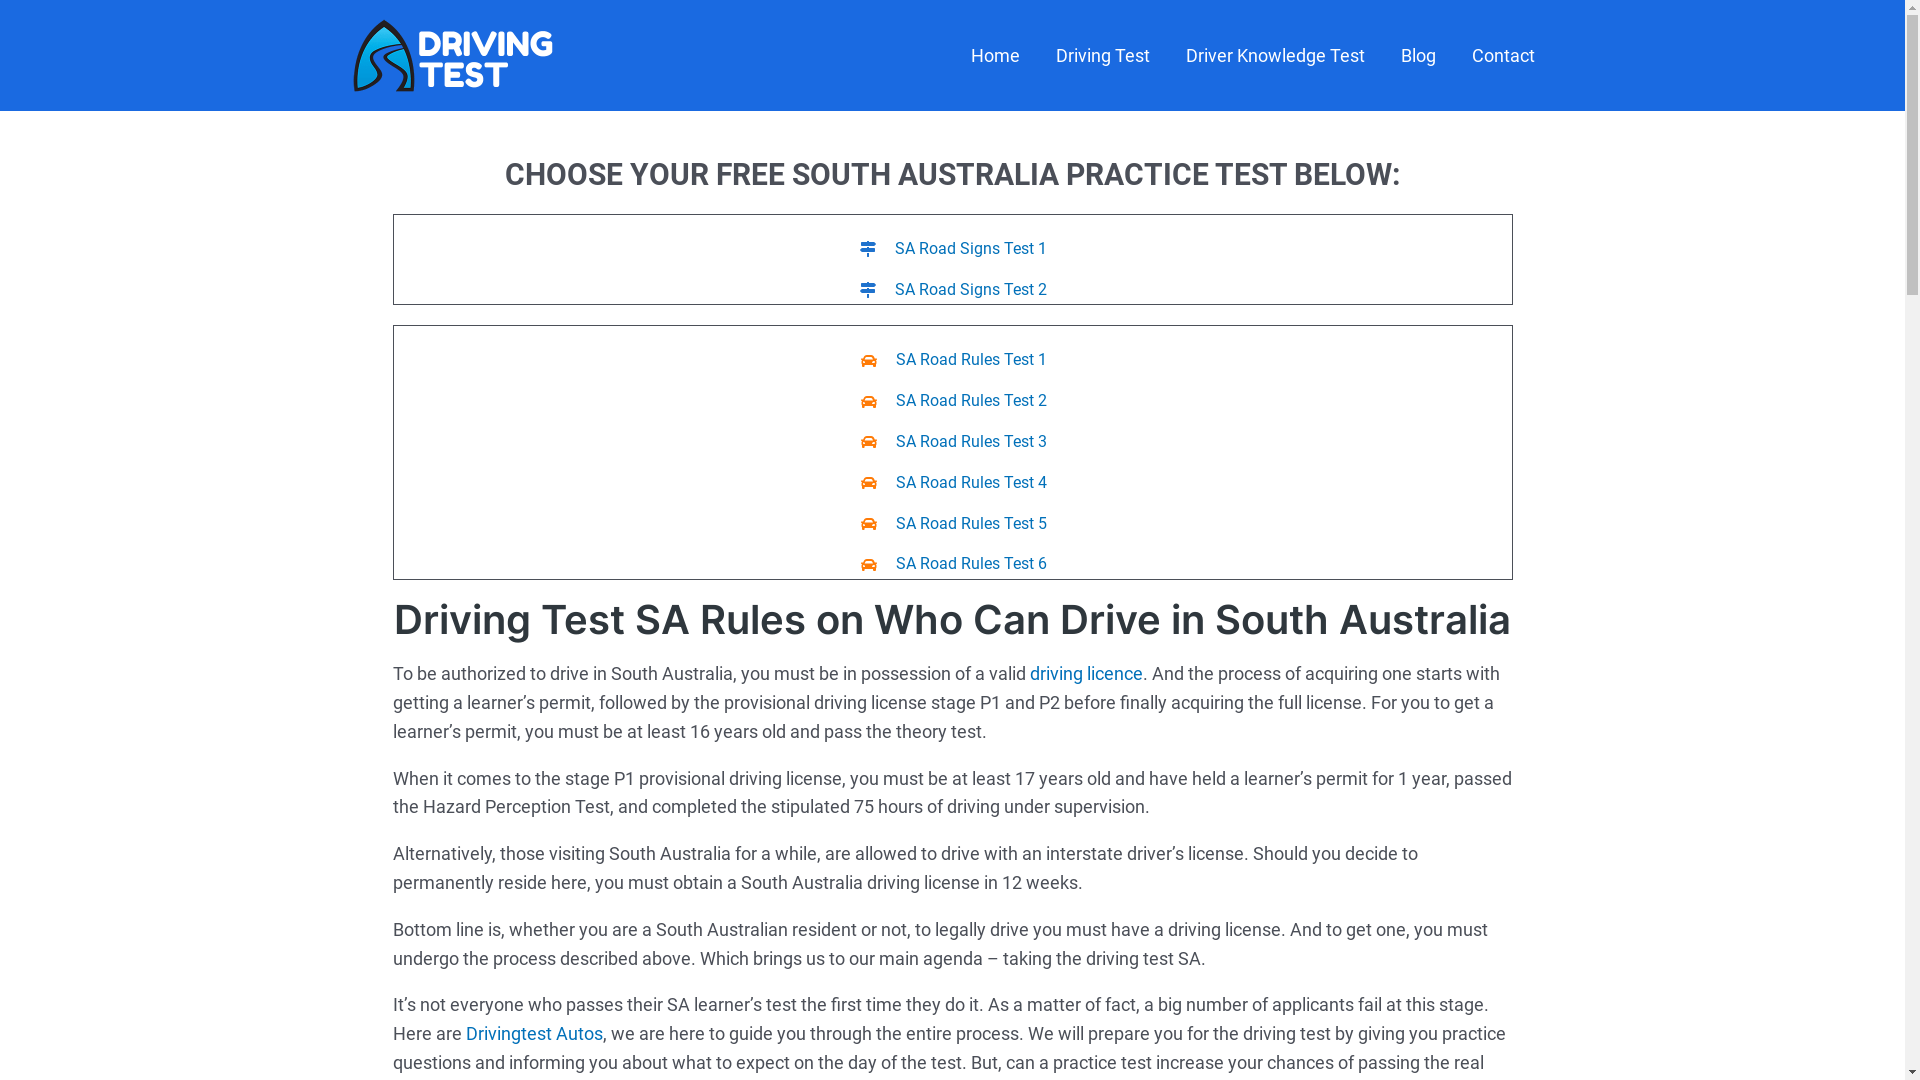  Describe the element at coordinates (953, 484) in the screenshot. I see `SA Road Rules Test 4` at that location.